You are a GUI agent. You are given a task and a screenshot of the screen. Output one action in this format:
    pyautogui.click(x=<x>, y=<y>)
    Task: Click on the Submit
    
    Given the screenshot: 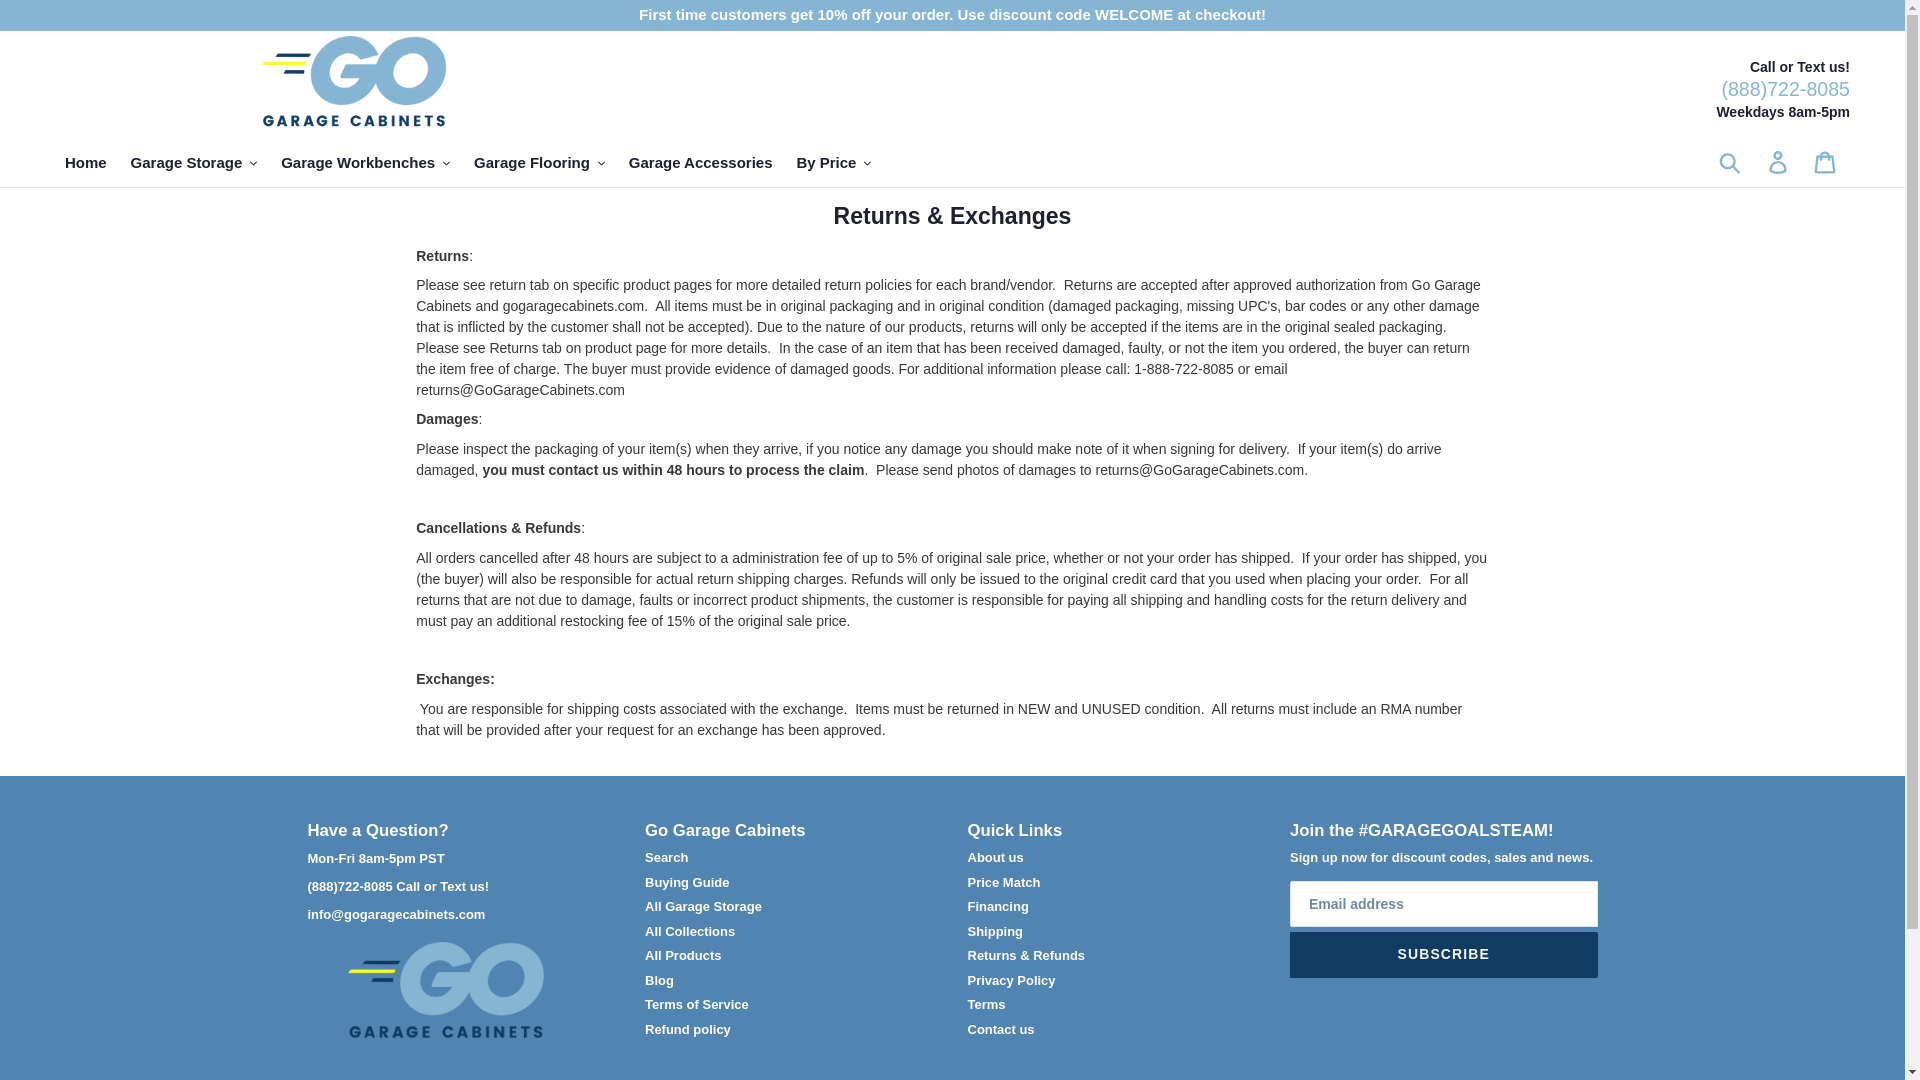 What is the action you would take?
    pyautogui.click(x=1731, y=162)
    